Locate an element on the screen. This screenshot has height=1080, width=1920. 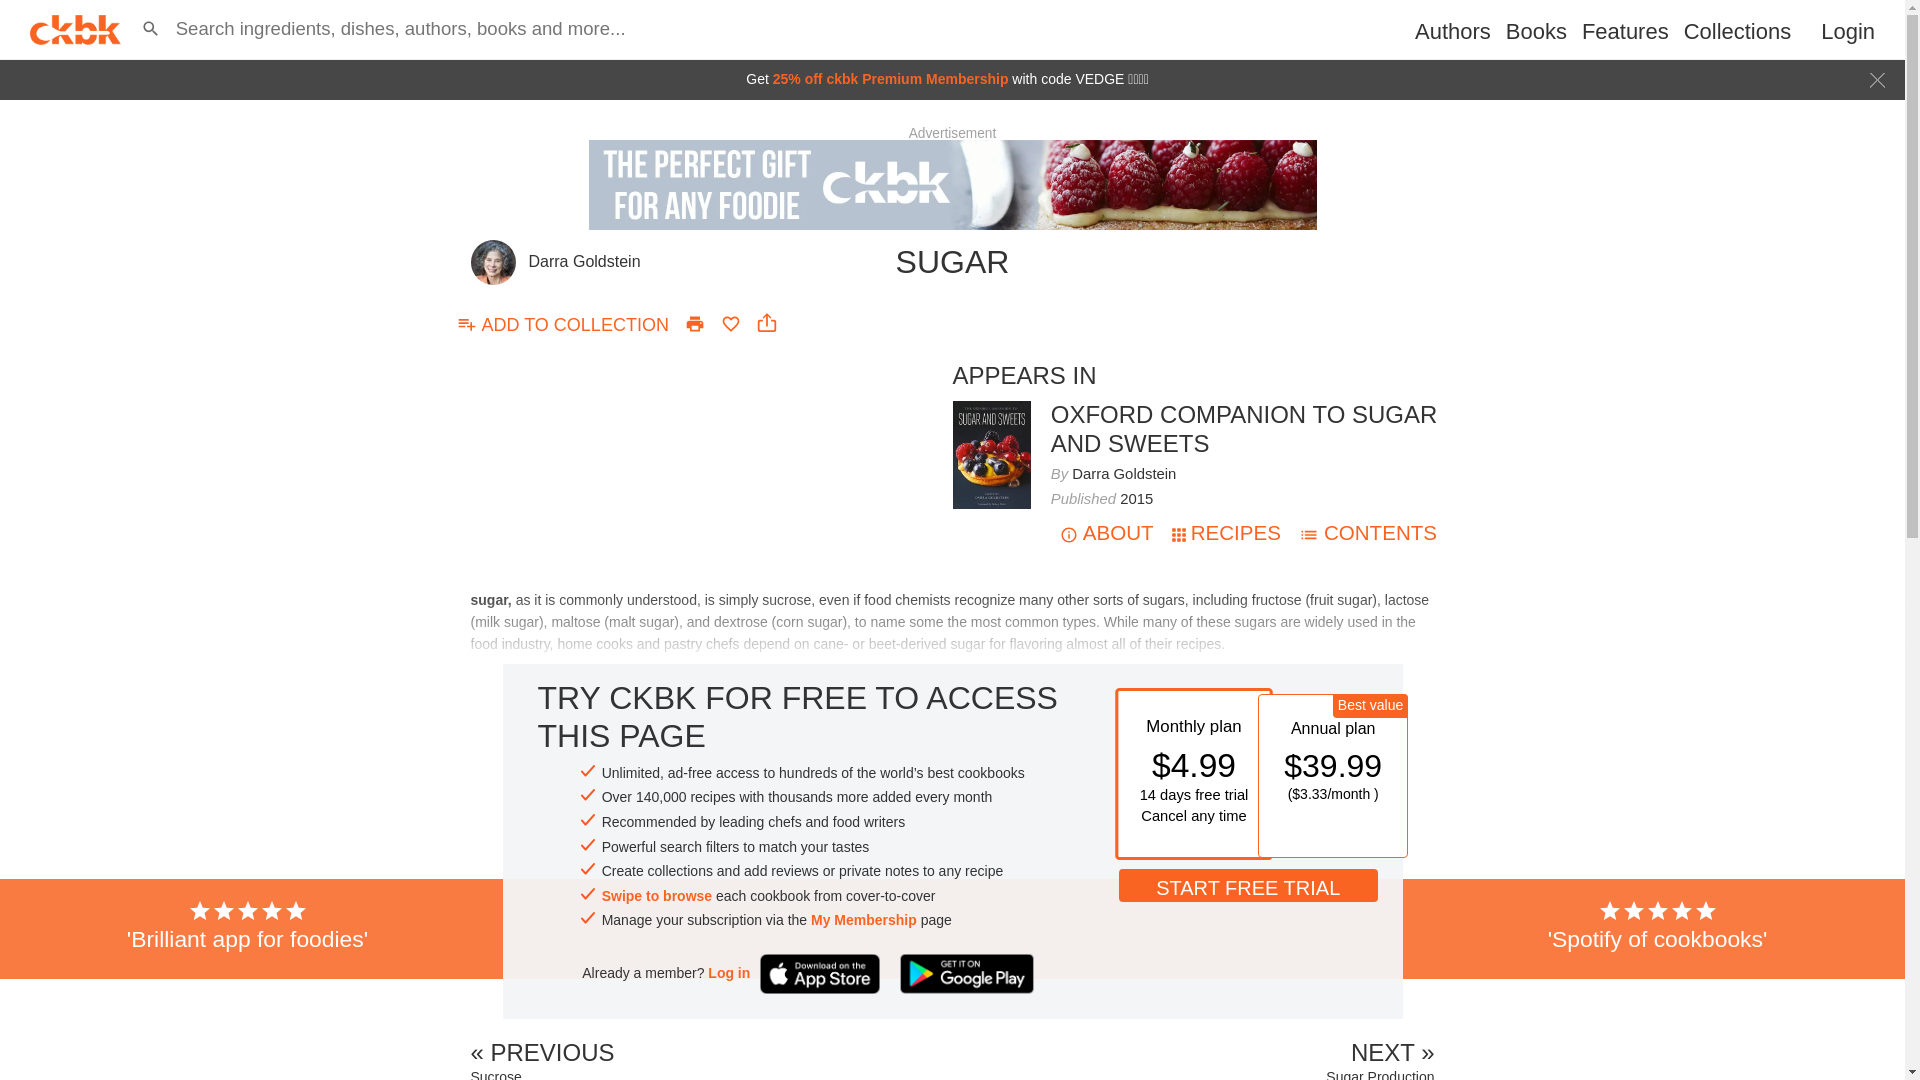
About this book is located at coordinates (1243, 428).